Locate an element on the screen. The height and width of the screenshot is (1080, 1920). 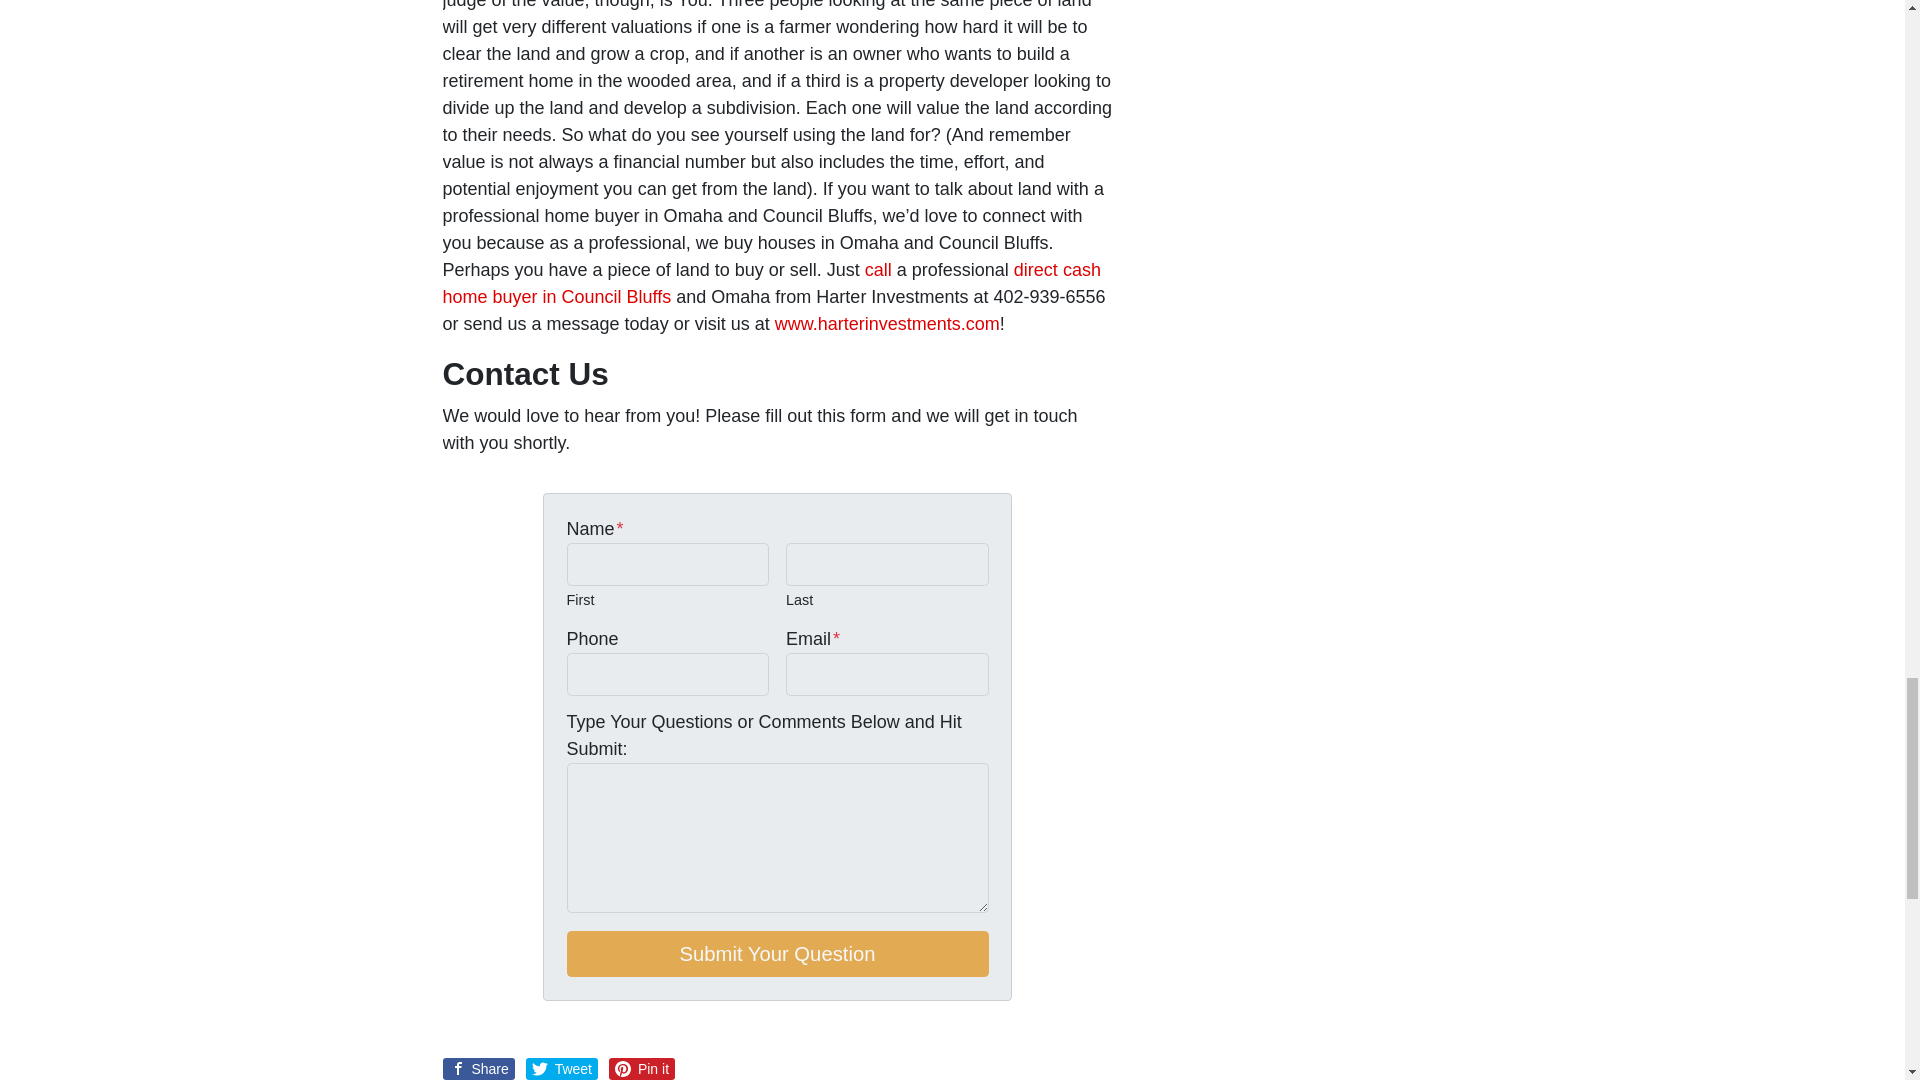
call is located at coordinates (878, 270).